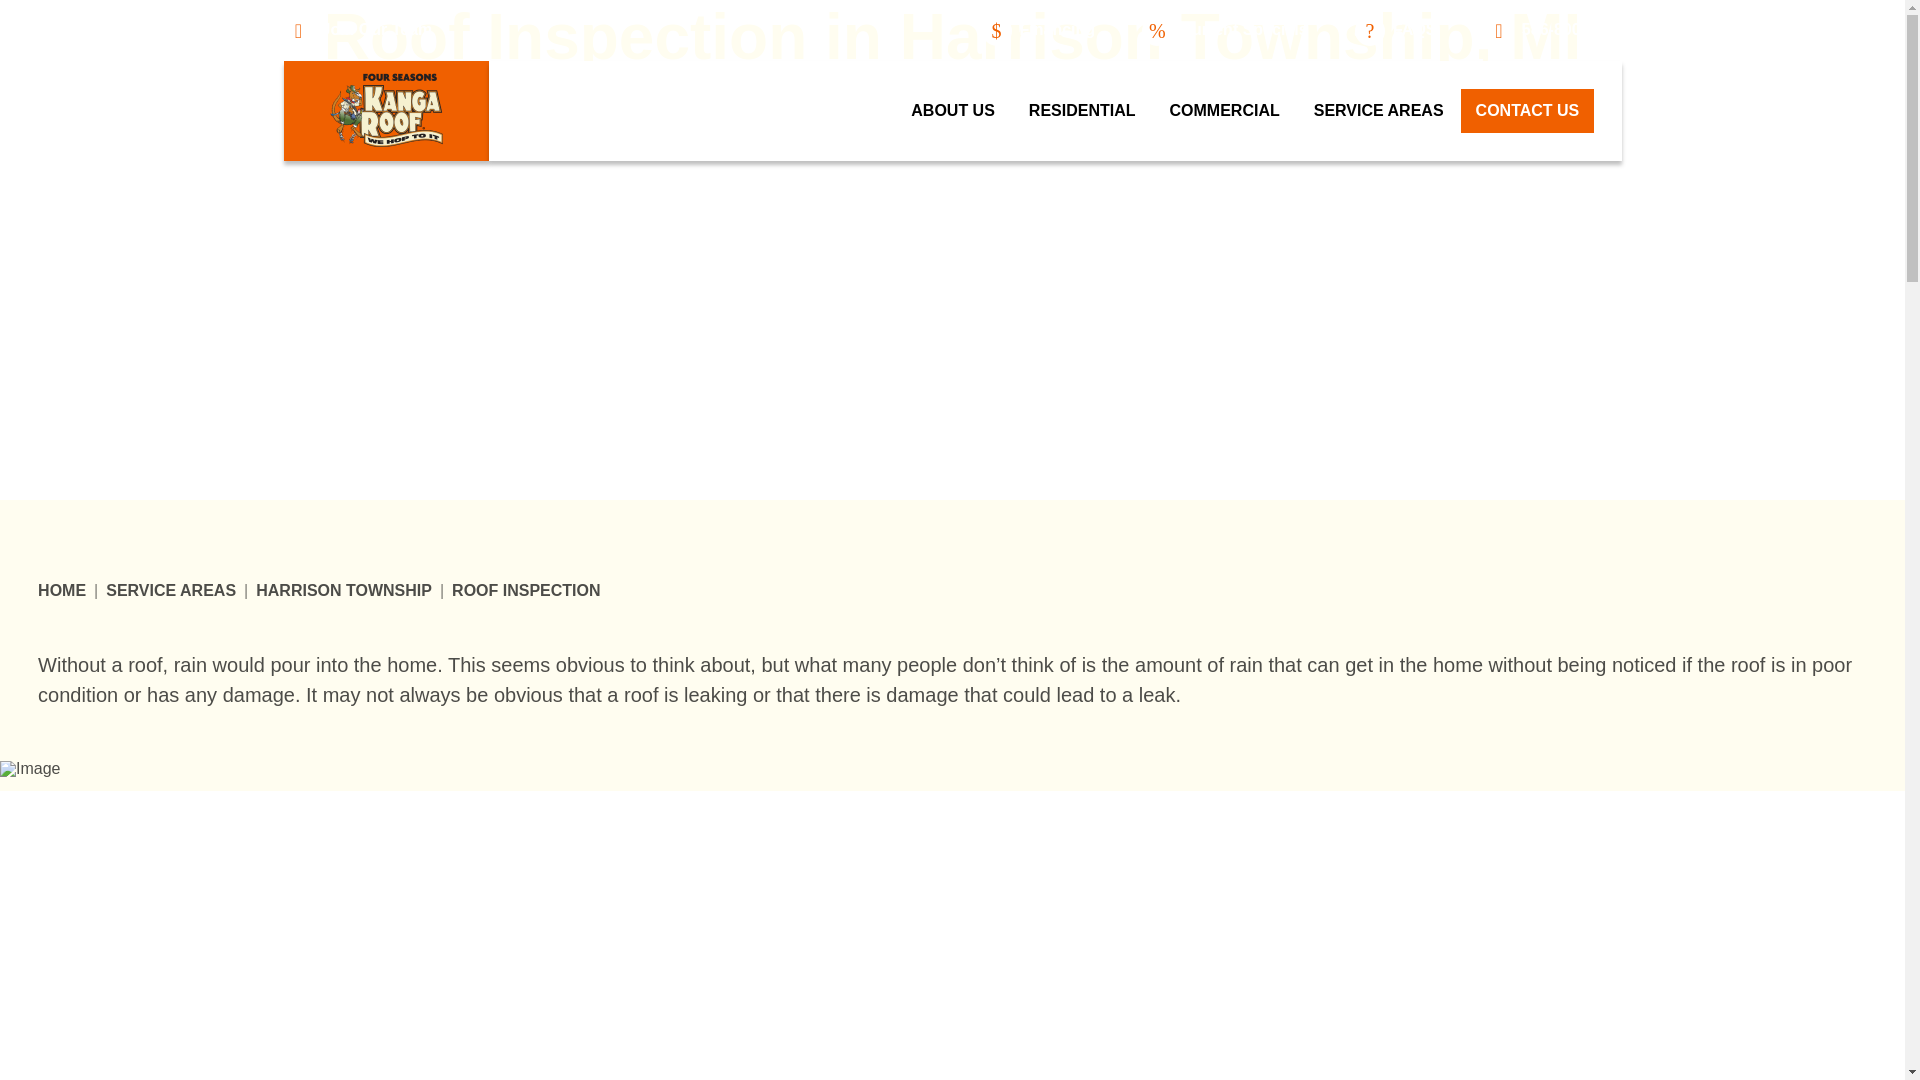 This screenshot has height=1080, width=1920. What do you see at coordinates (1224, 31) in the screenshot?
I see `Current Specials` at bounding box center [1224, 31].